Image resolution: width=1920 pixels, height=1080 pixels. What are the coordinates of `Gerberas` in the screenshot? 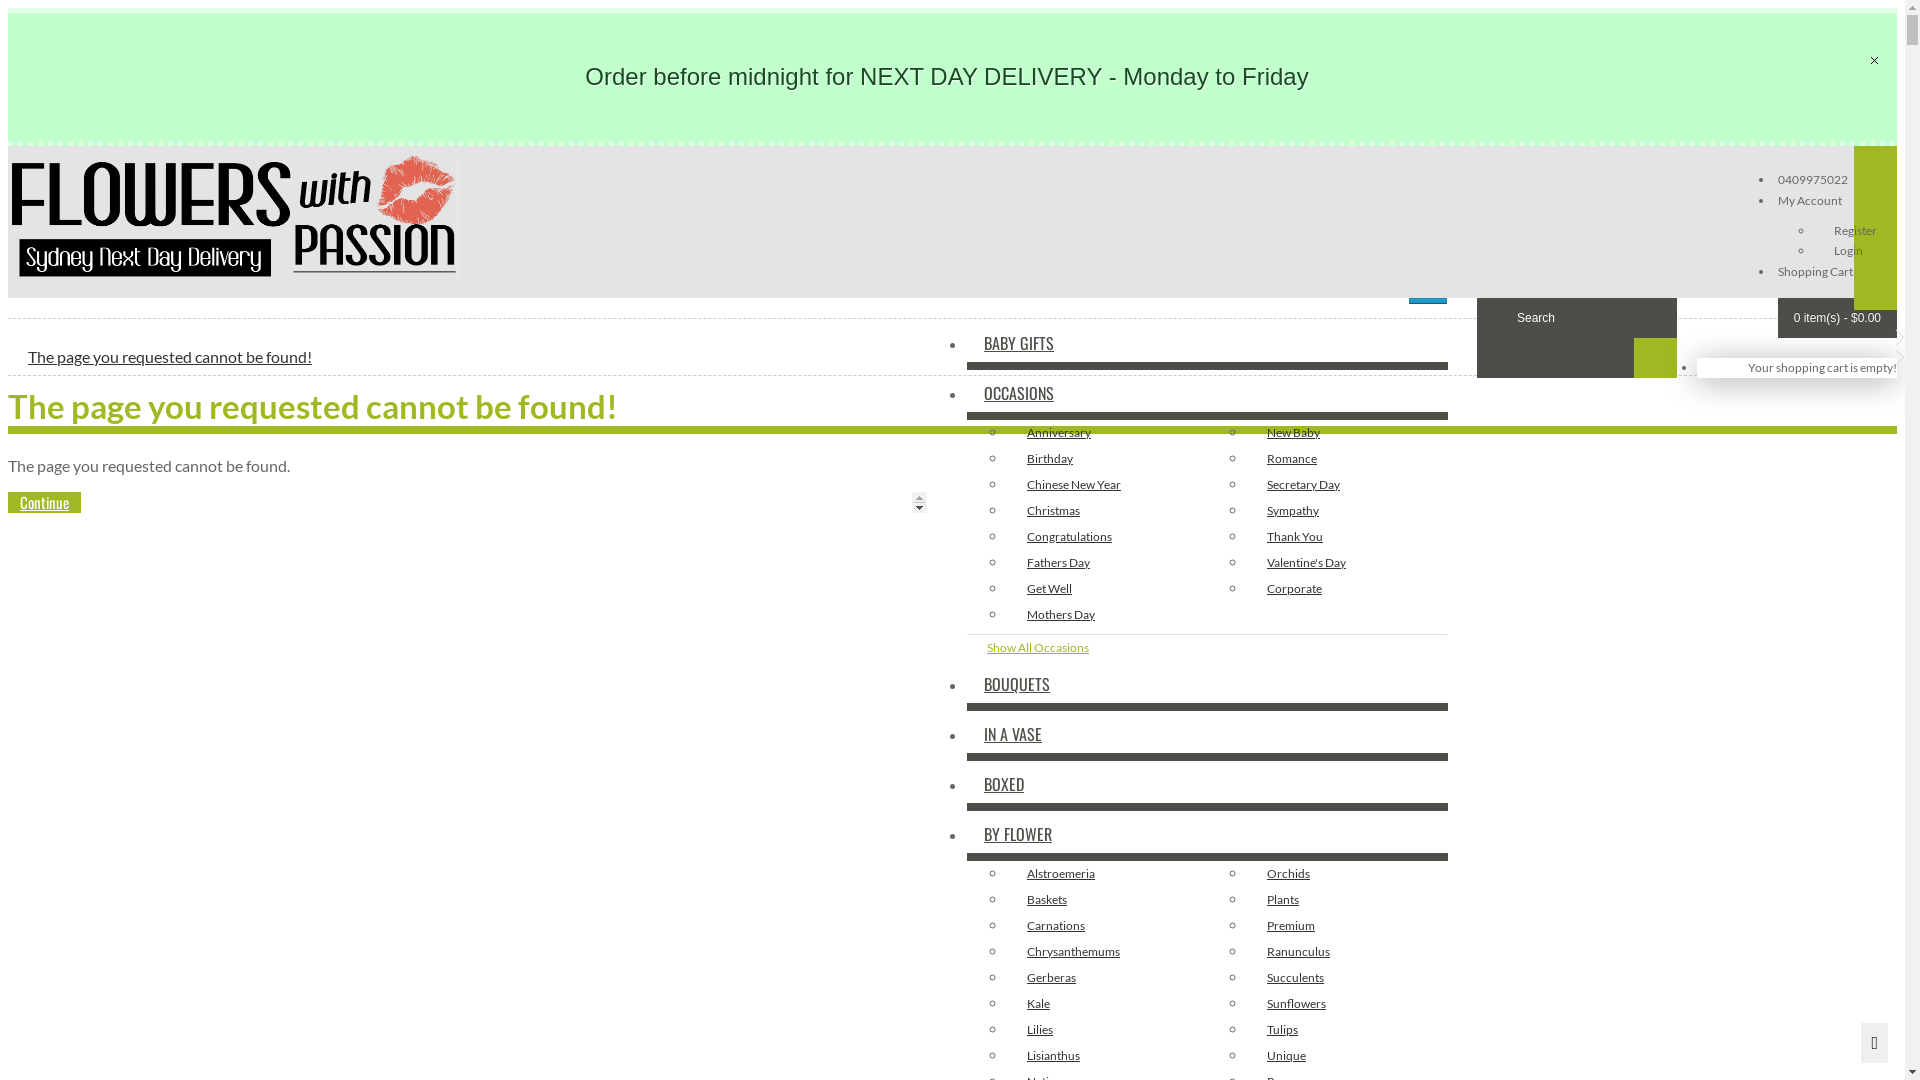 It's located at (1107, 977).